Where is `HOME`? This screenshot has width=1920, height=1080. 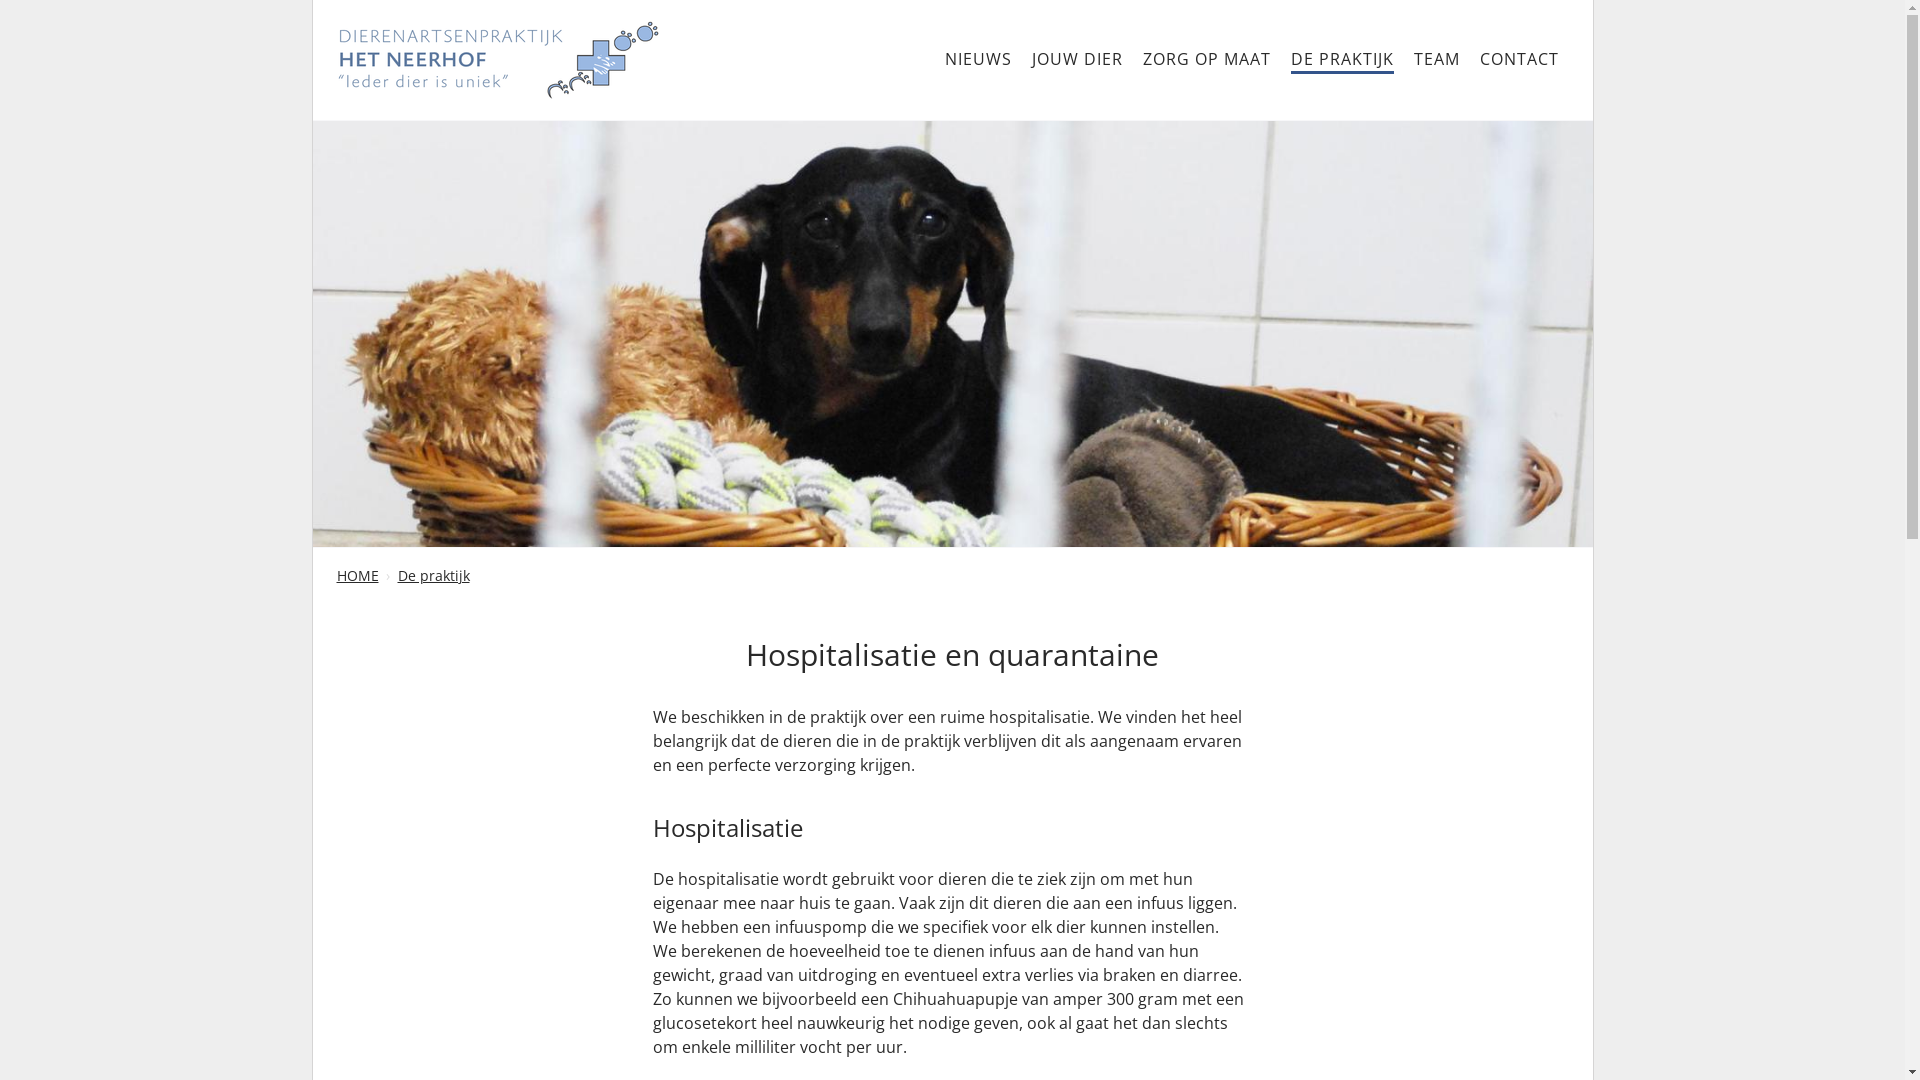
HOME is located at coordinates (357, 576).